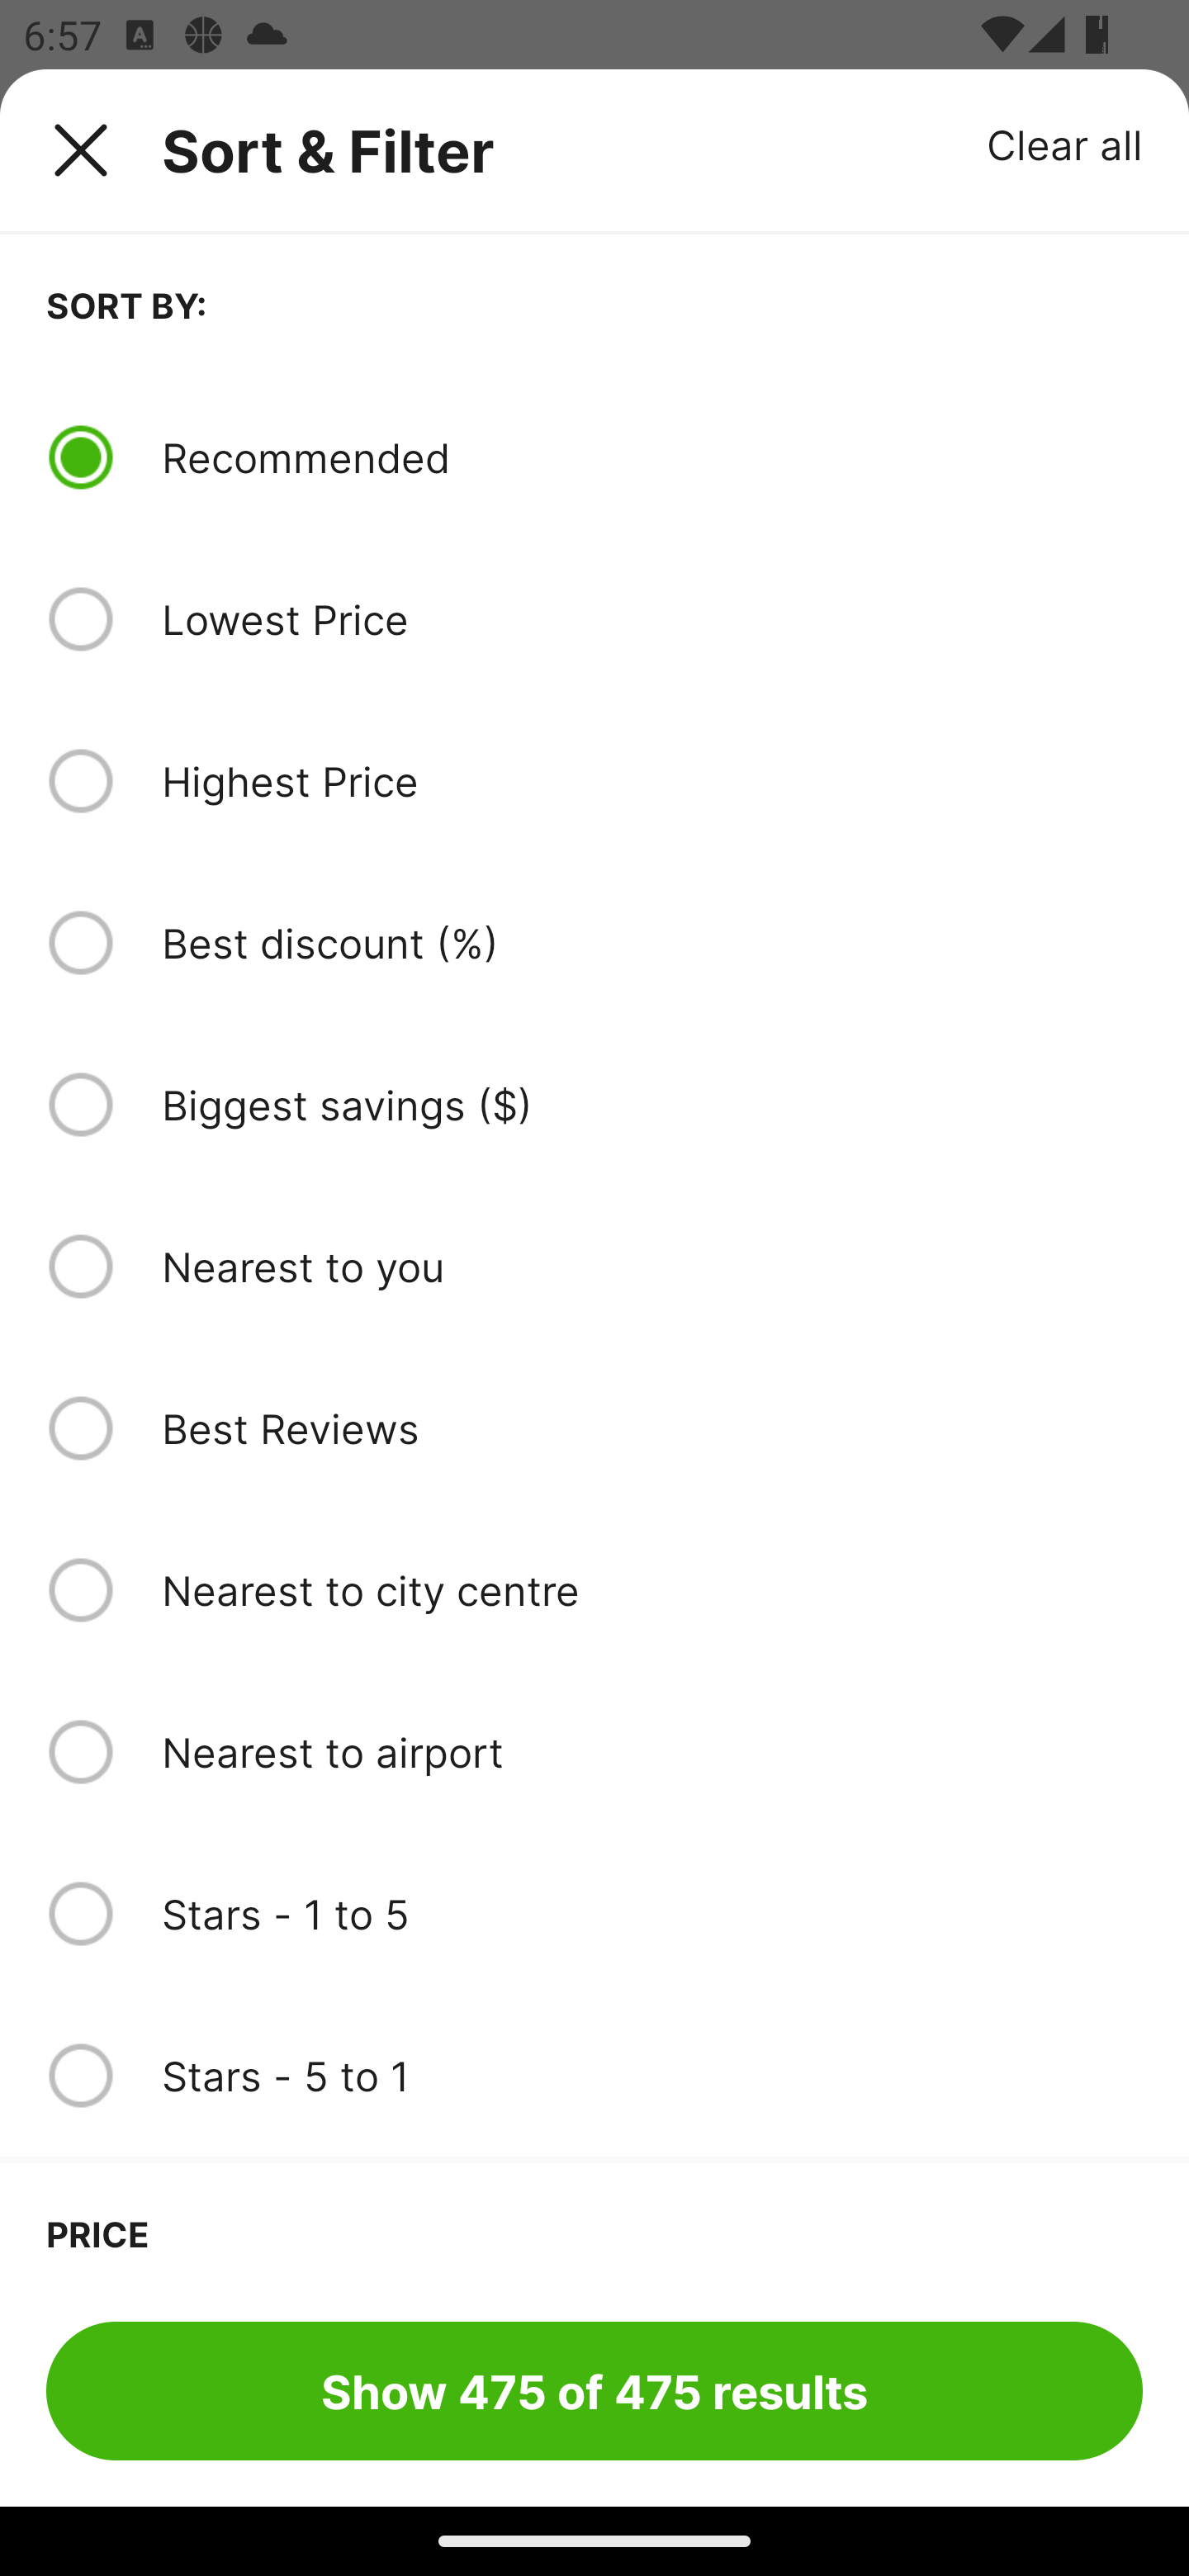 Image resolution: width=1189 pixels, height=2576 pixels. What do you see at coordinates (651, 1590) in the screenshot?
I see `Nearest to city centre` at bounding box center [651, 1590].